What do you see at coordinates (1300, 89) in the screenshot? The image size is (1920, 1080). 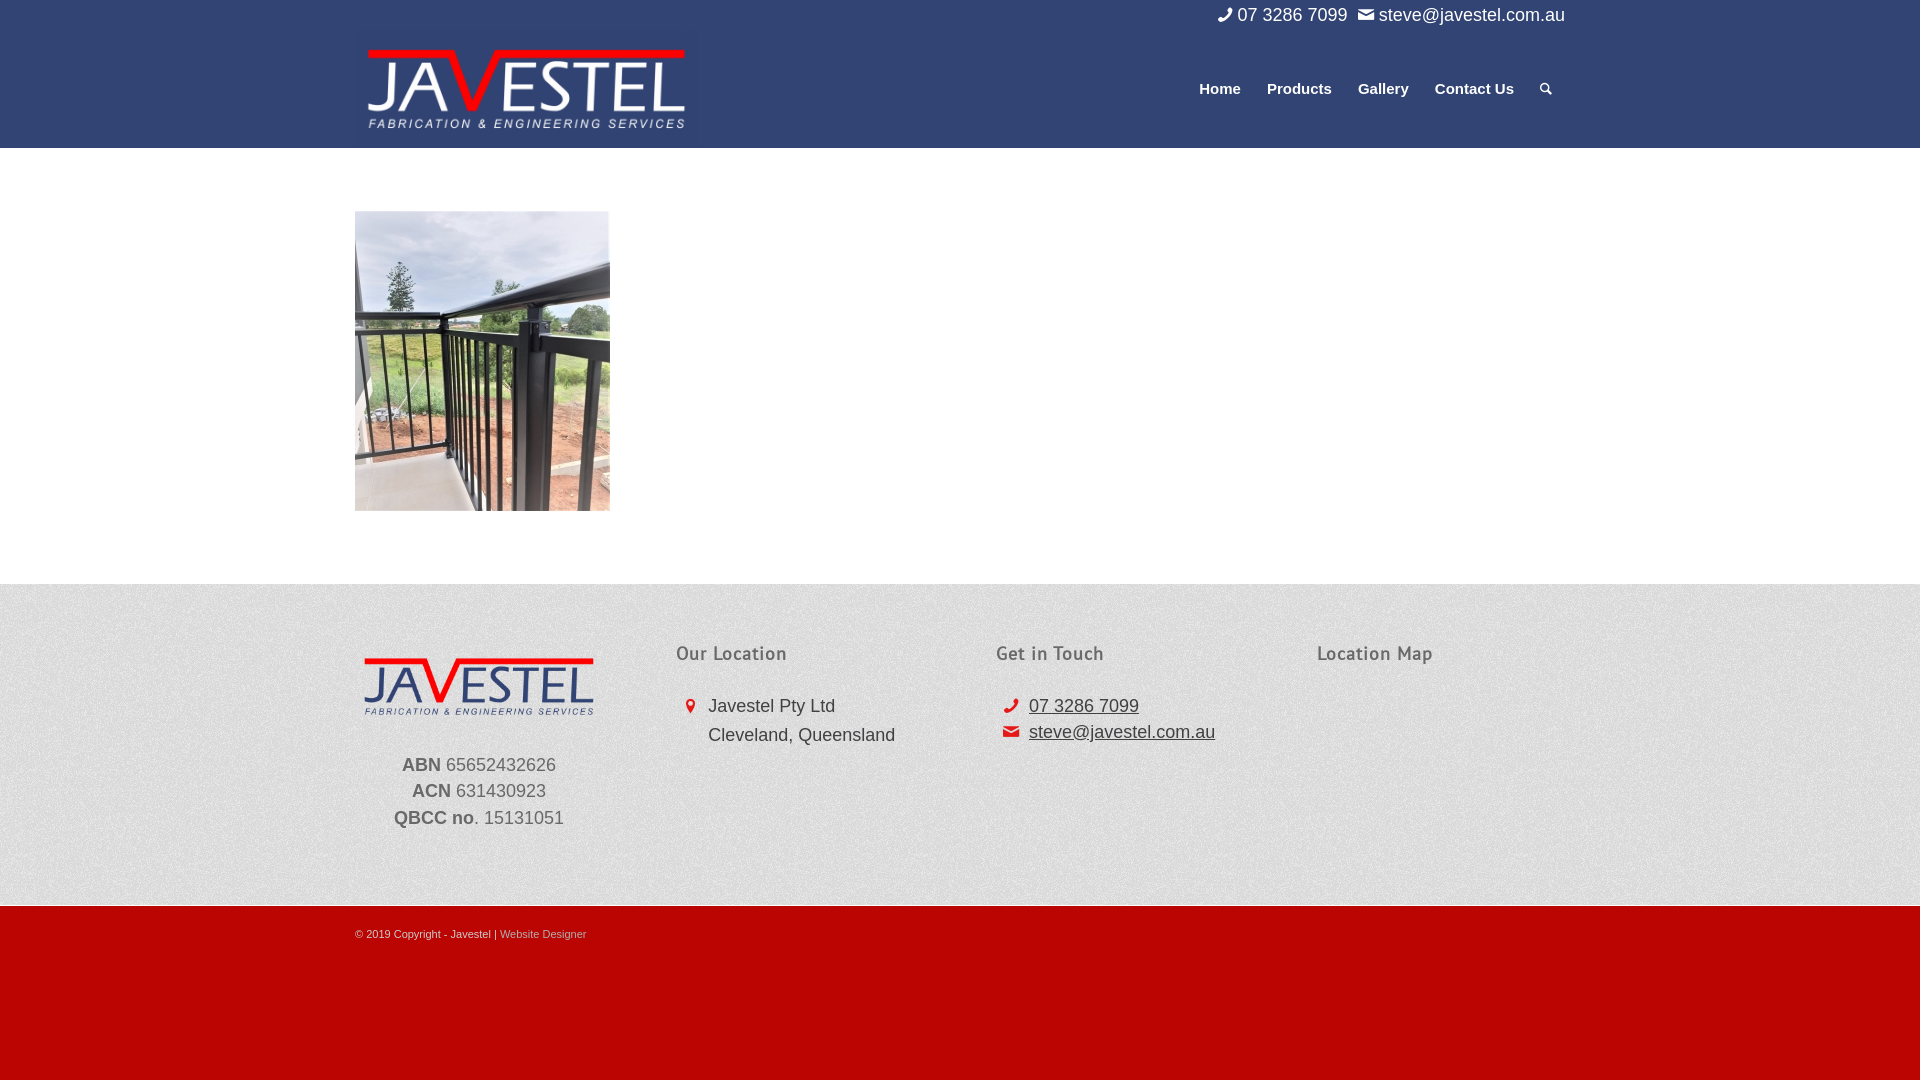 I see `Products` at bounding box center [1300, 89].